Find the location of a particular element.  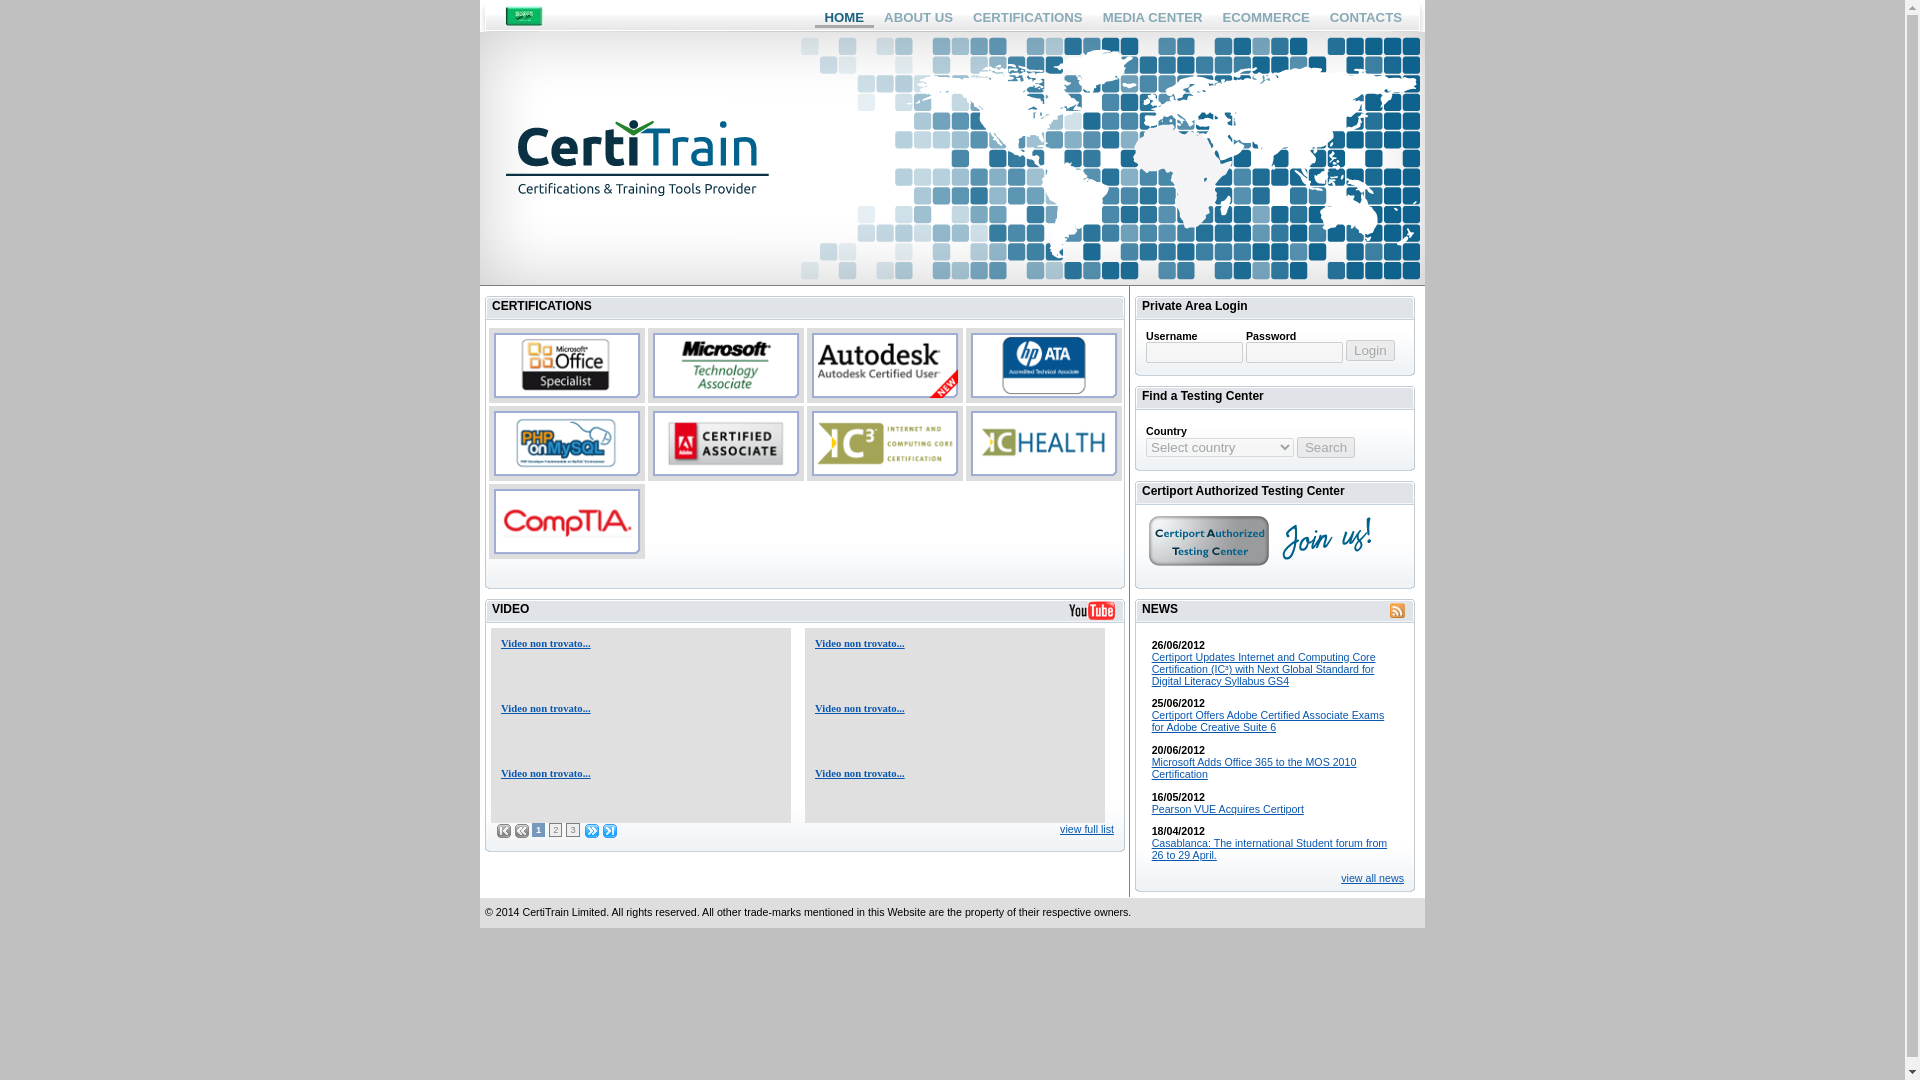

CONTACTS is located at coordinates (1366, 16).